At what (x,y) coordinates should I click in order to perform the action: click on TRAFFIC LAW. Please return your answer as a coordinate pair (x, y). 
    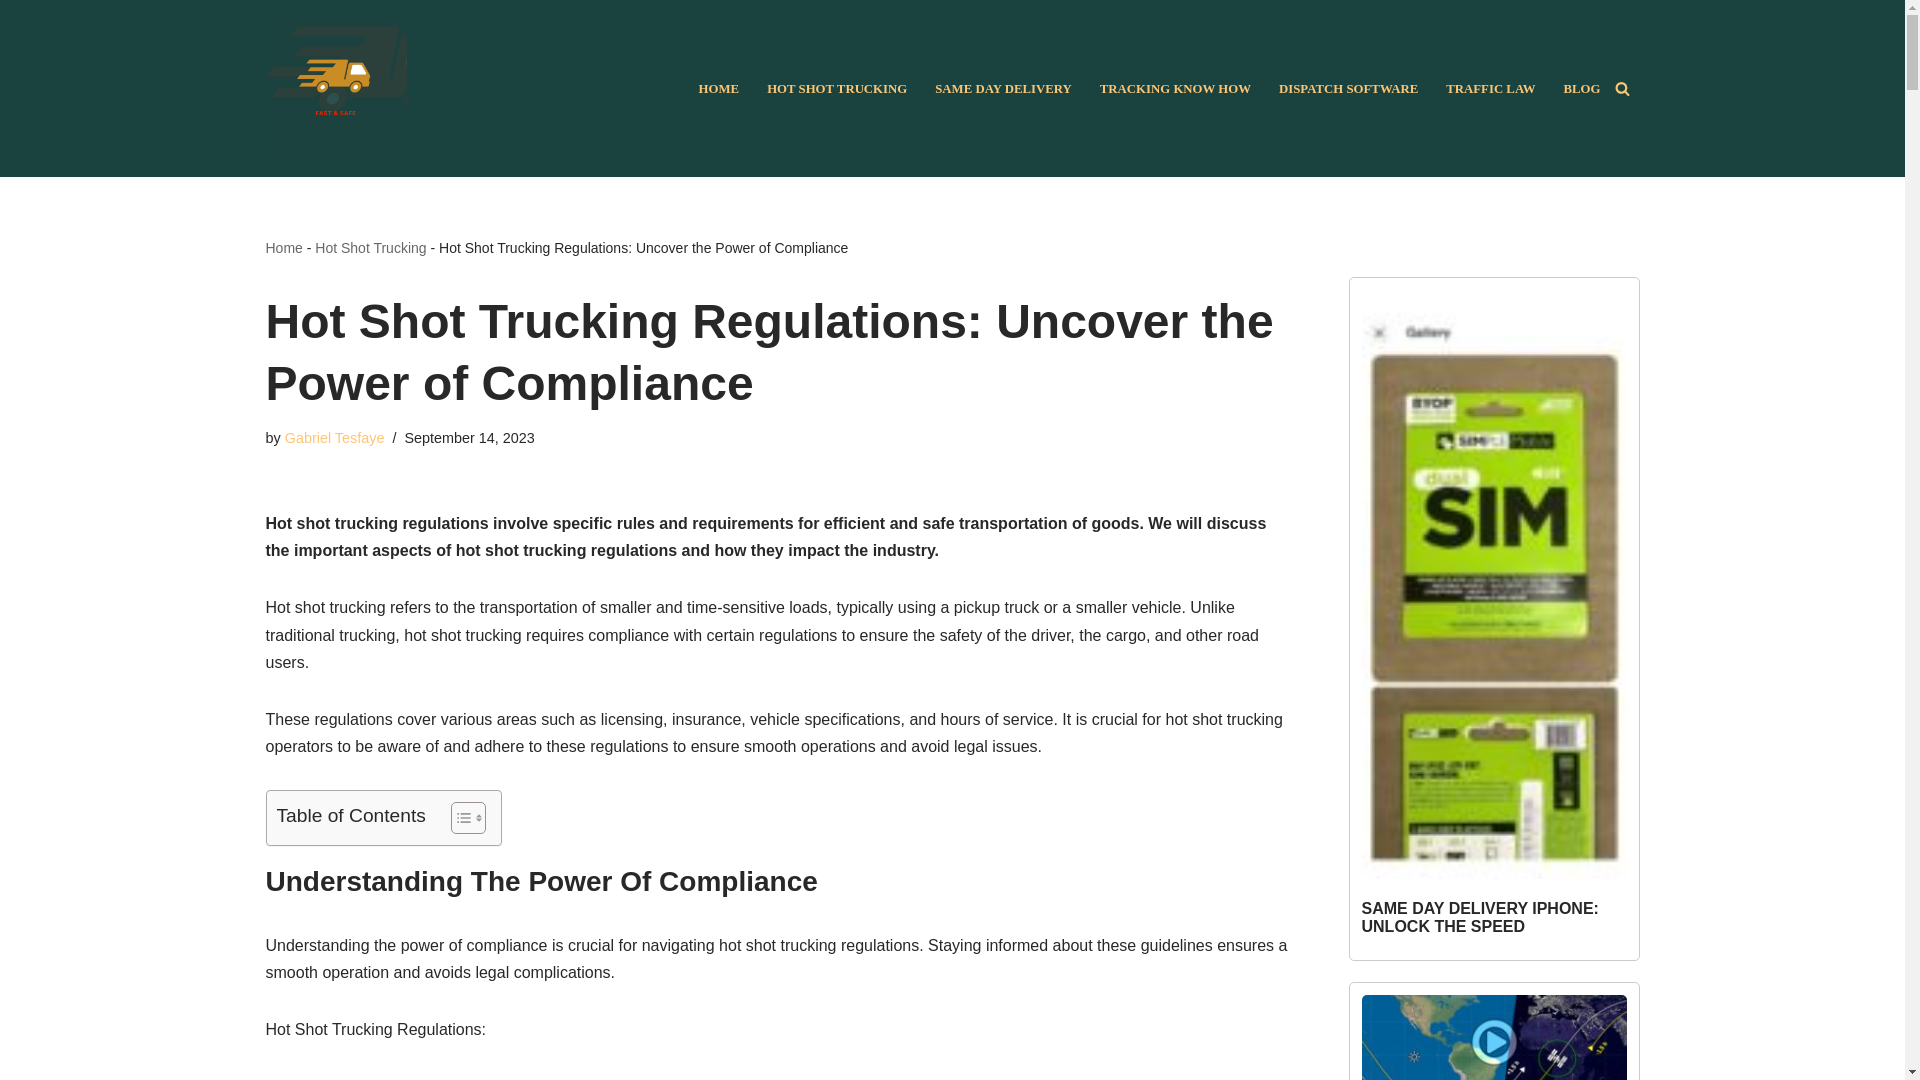
    Looking at the image, I should click on (1490, 88).